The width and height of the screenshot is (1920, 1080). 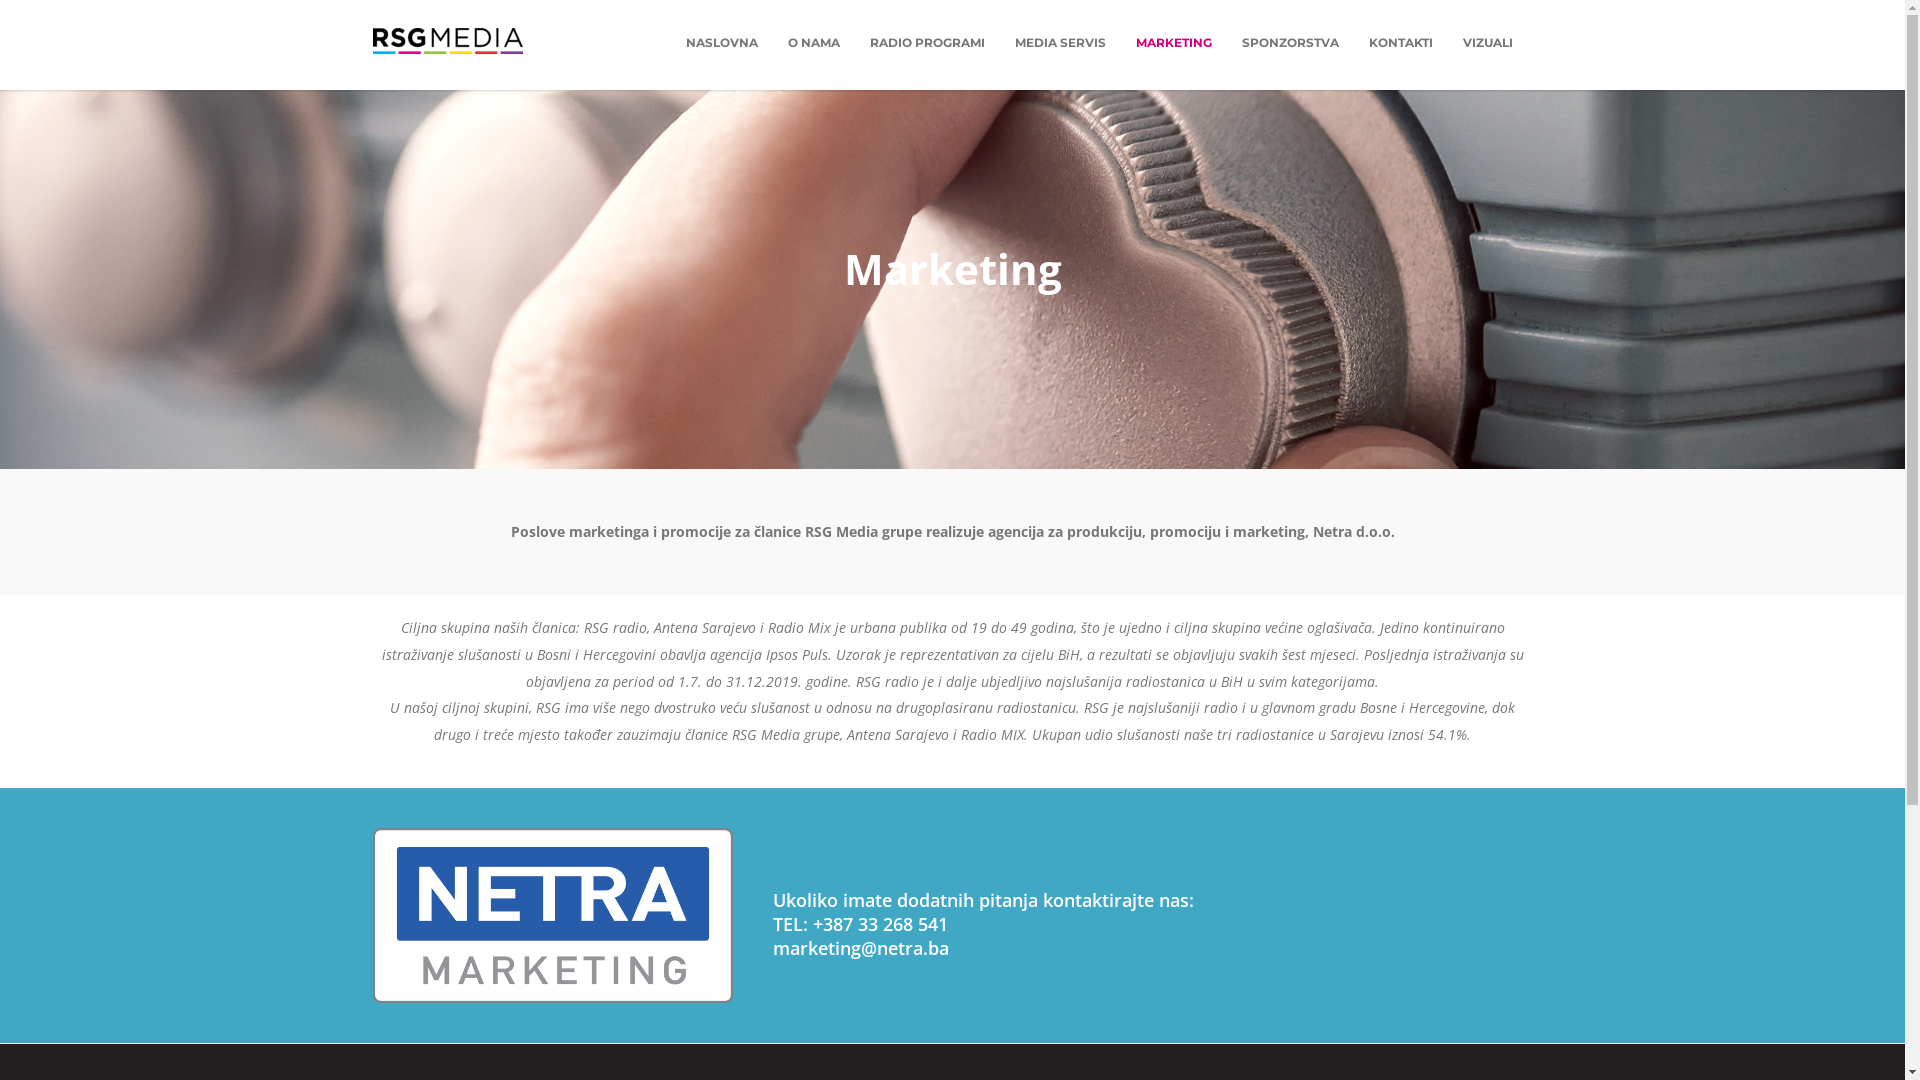 What do you see at coordinates (721, 42) in the screenshot?
I see `NASLOVNA` at bounding box center [721, 42].